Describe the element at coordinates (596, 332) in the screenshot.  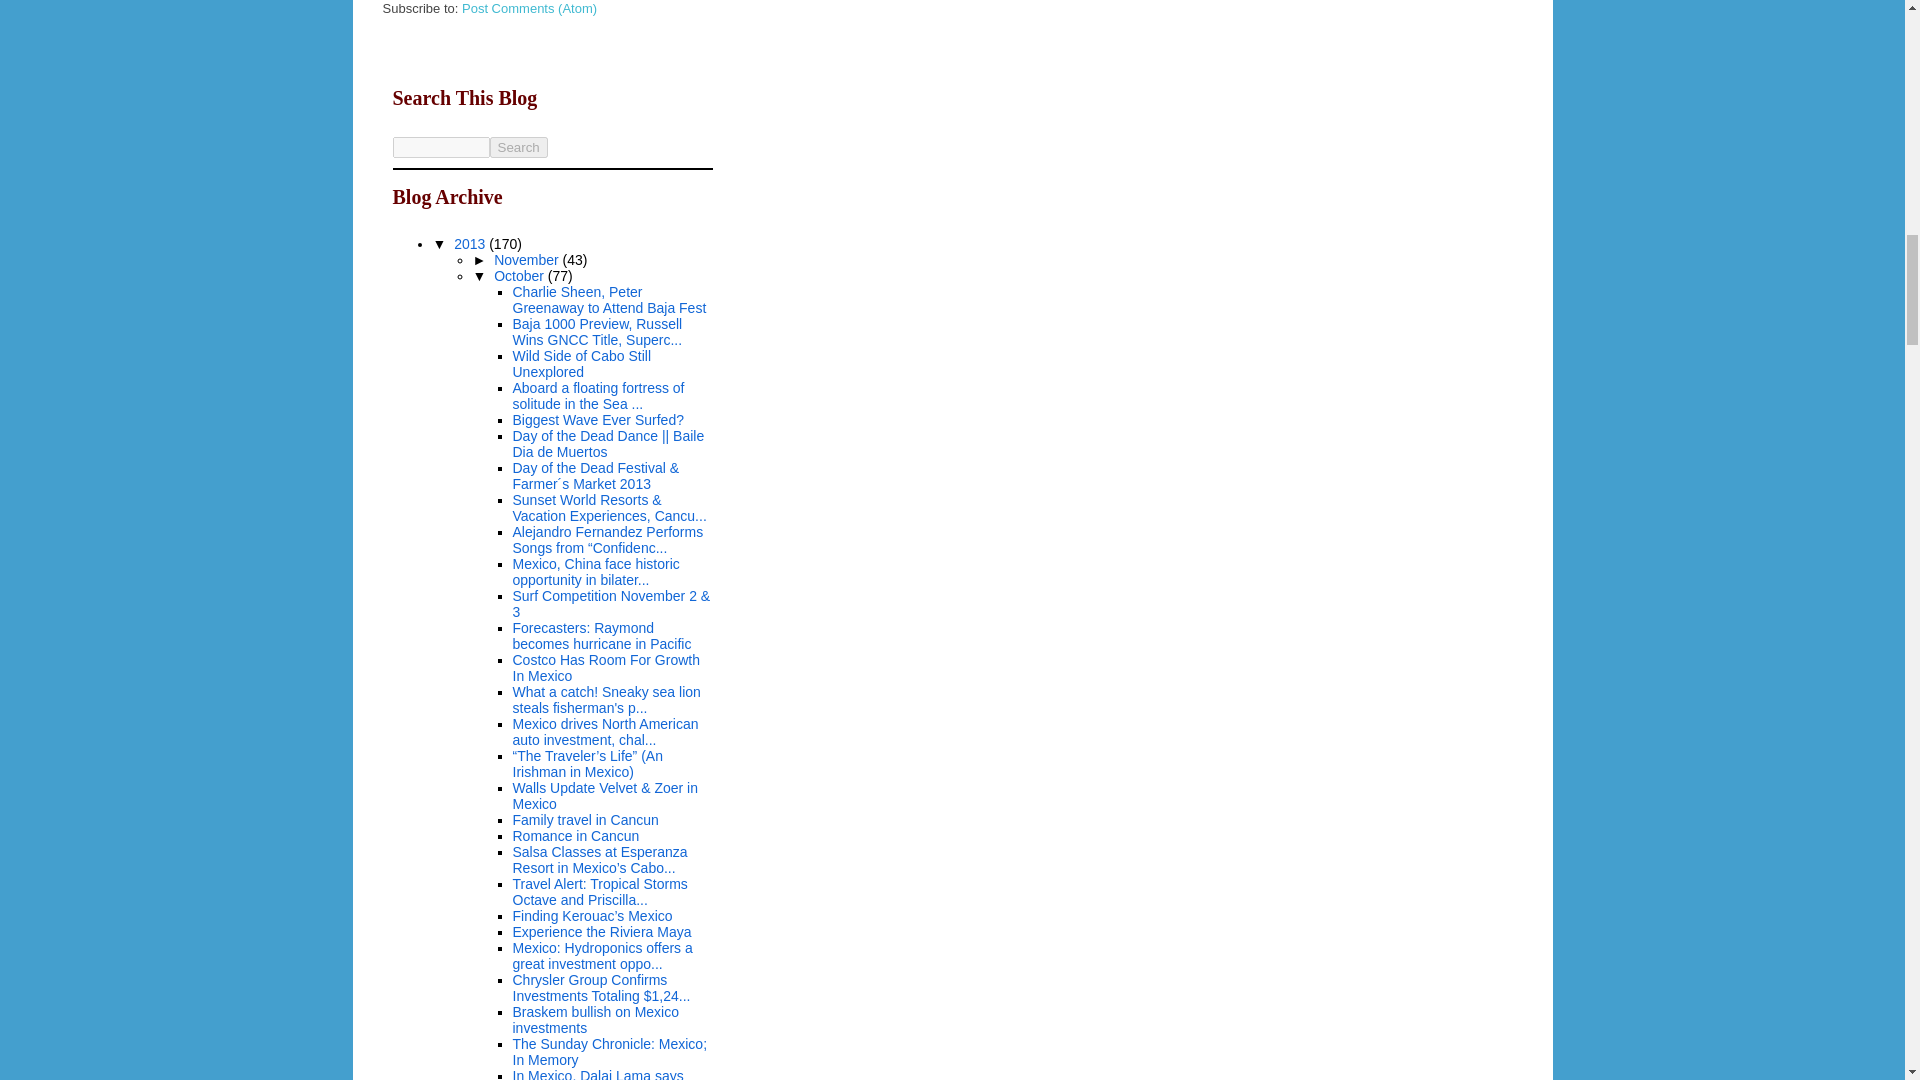
I see `Baja 1000 Preview, Russell Wins GNCC Title, Superc...` at that location.